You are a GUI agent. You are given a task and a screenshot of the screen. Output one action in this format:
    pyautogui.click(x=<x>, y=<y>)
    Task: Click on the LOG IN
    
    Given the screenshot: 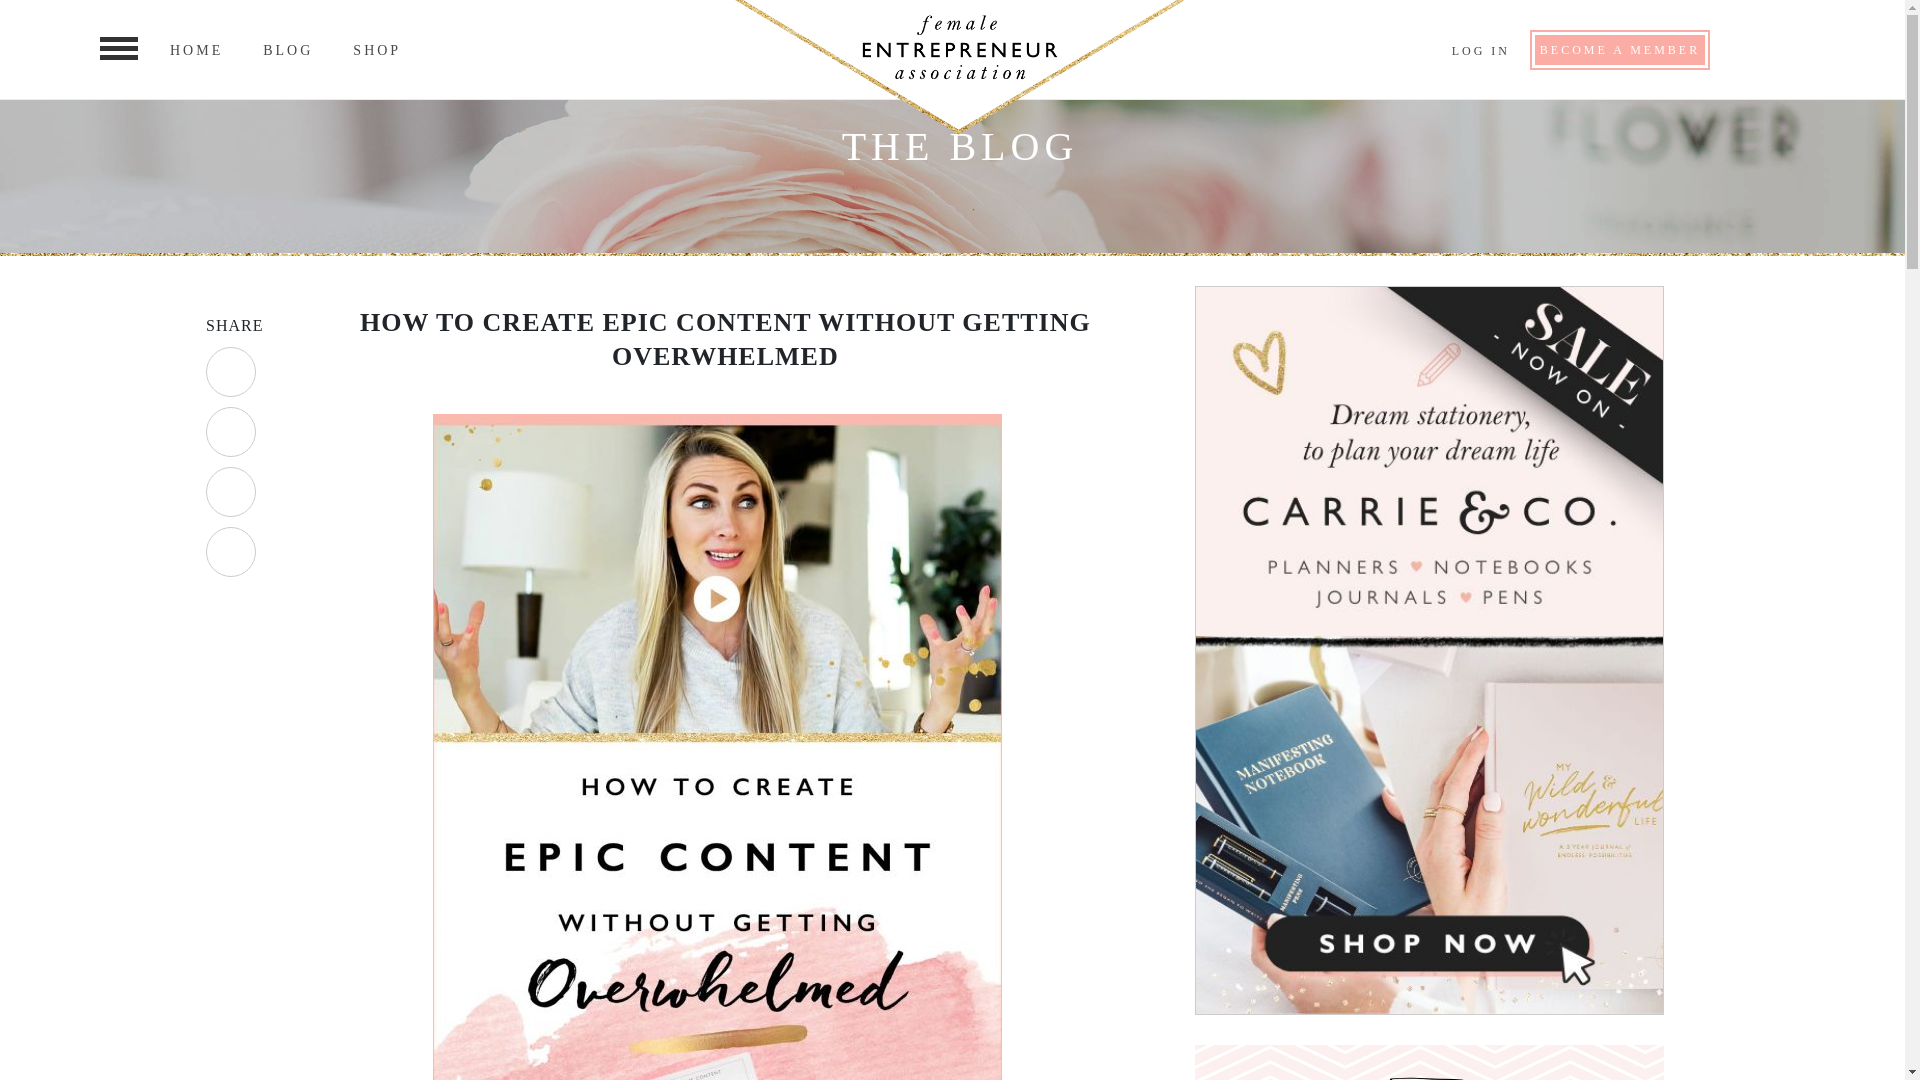 What is the action you would take?
    pyautogui.click(x=1480, y=51)
    